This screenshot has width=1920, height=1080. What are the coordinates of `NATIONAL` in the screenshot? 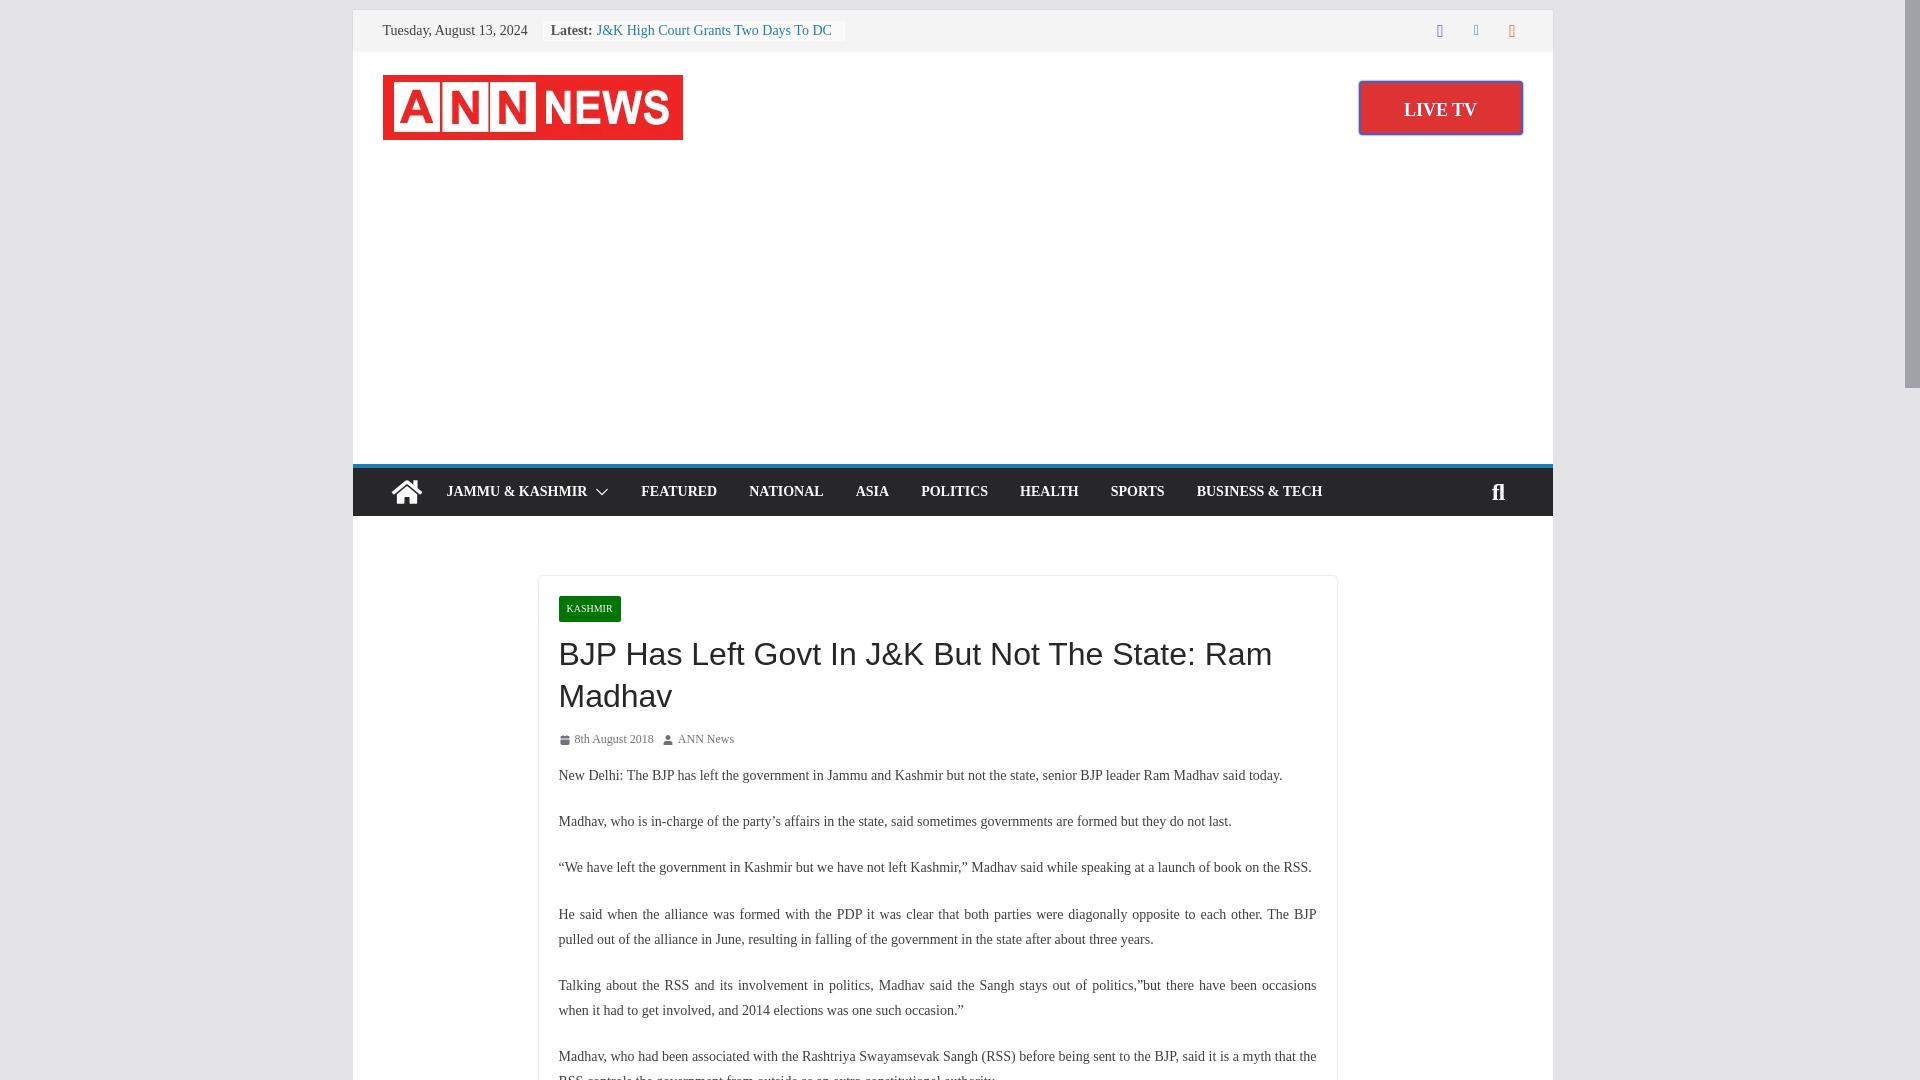 It's located at (786, 492).